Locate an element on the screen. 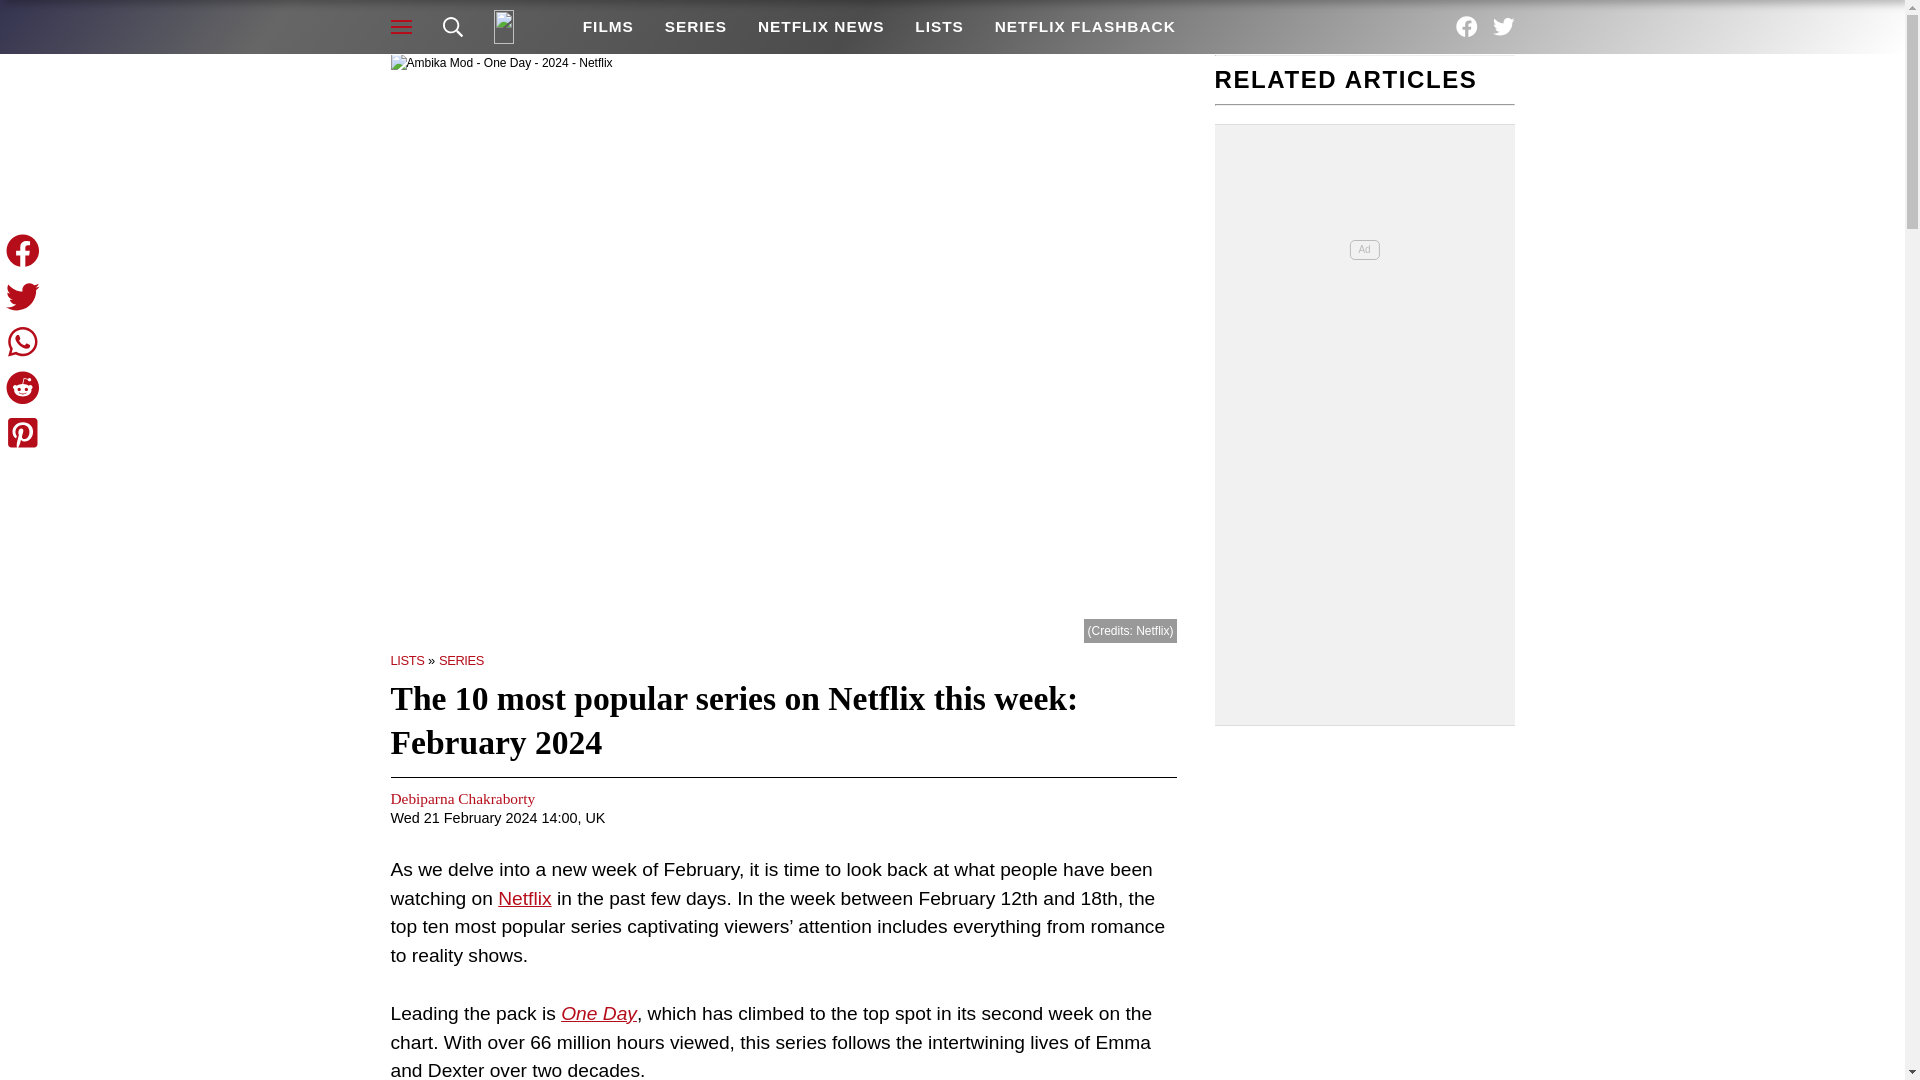 This screenshot has height=1080, width=1920. Netflix is located at coordinates (524, 898).